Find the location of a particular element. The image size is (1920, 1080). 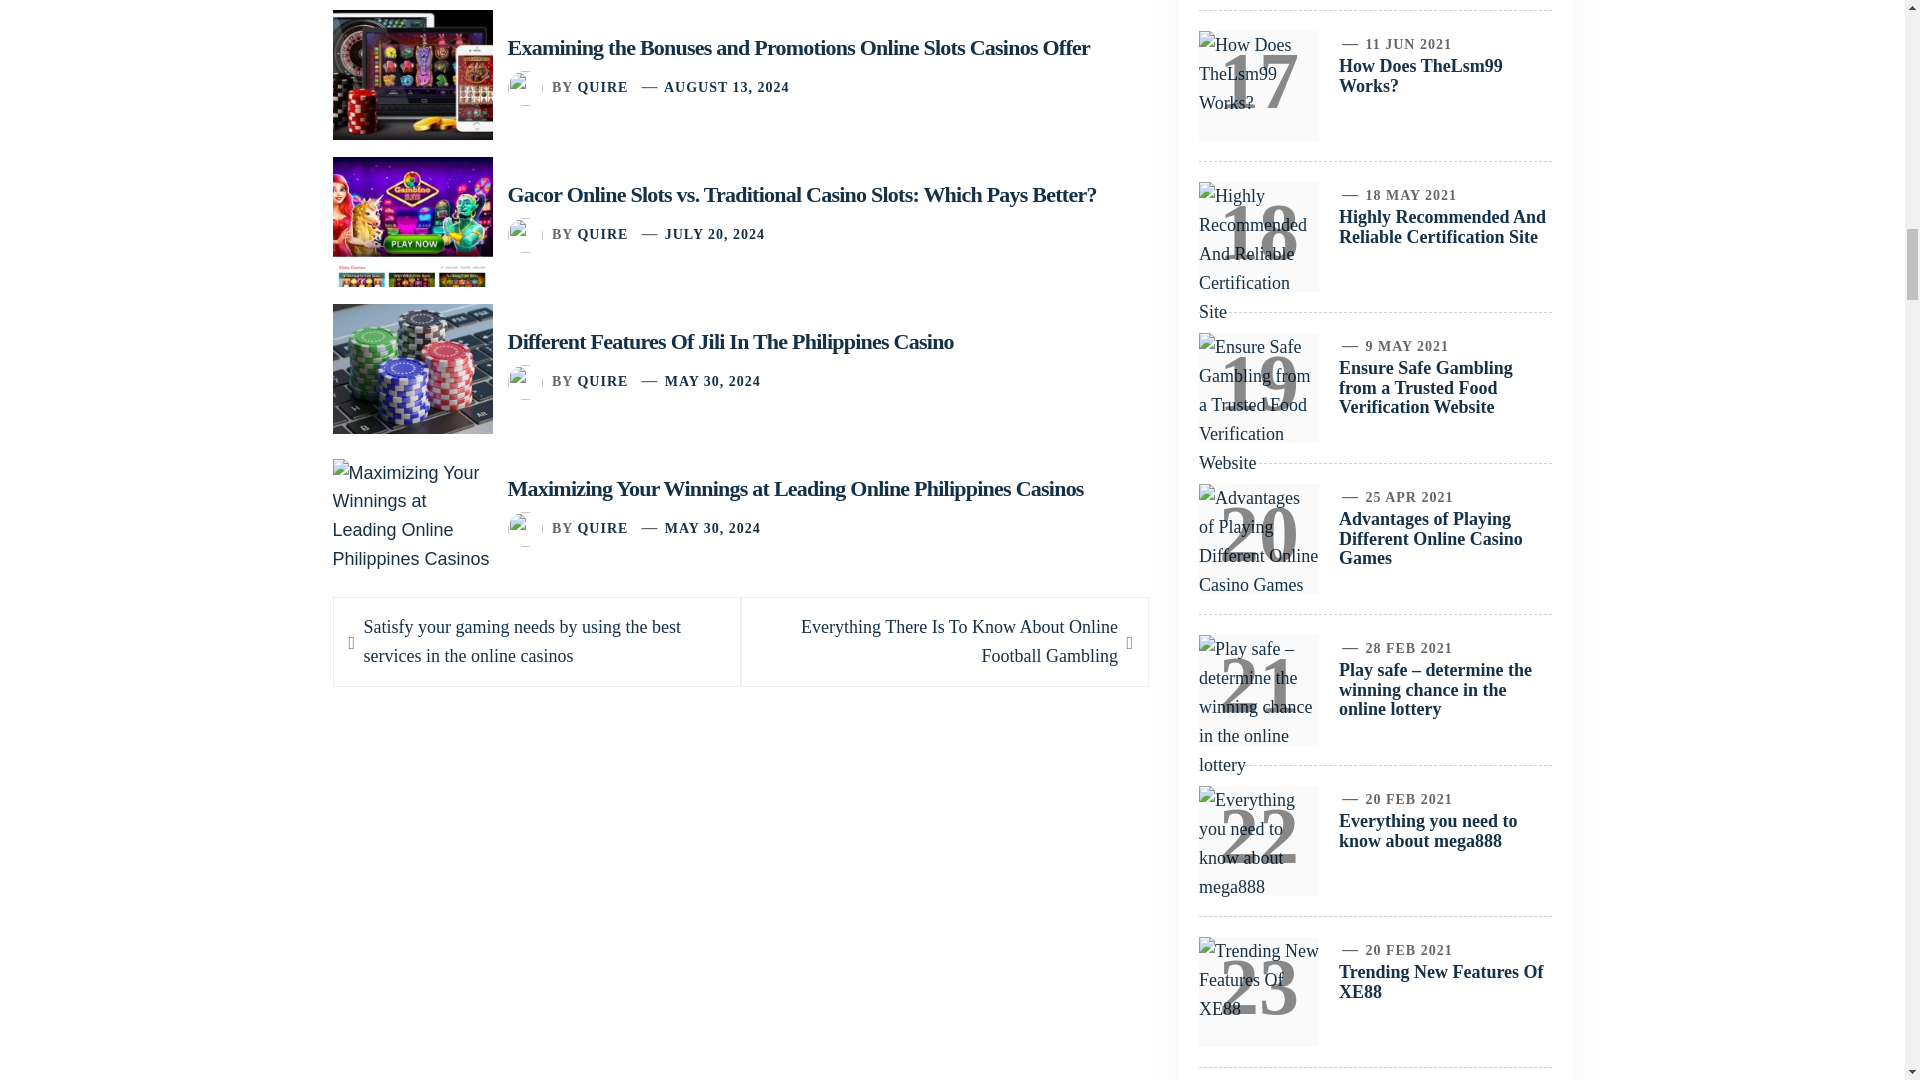

AUGUST 13, 2024 is located at coordinates (726, 87).